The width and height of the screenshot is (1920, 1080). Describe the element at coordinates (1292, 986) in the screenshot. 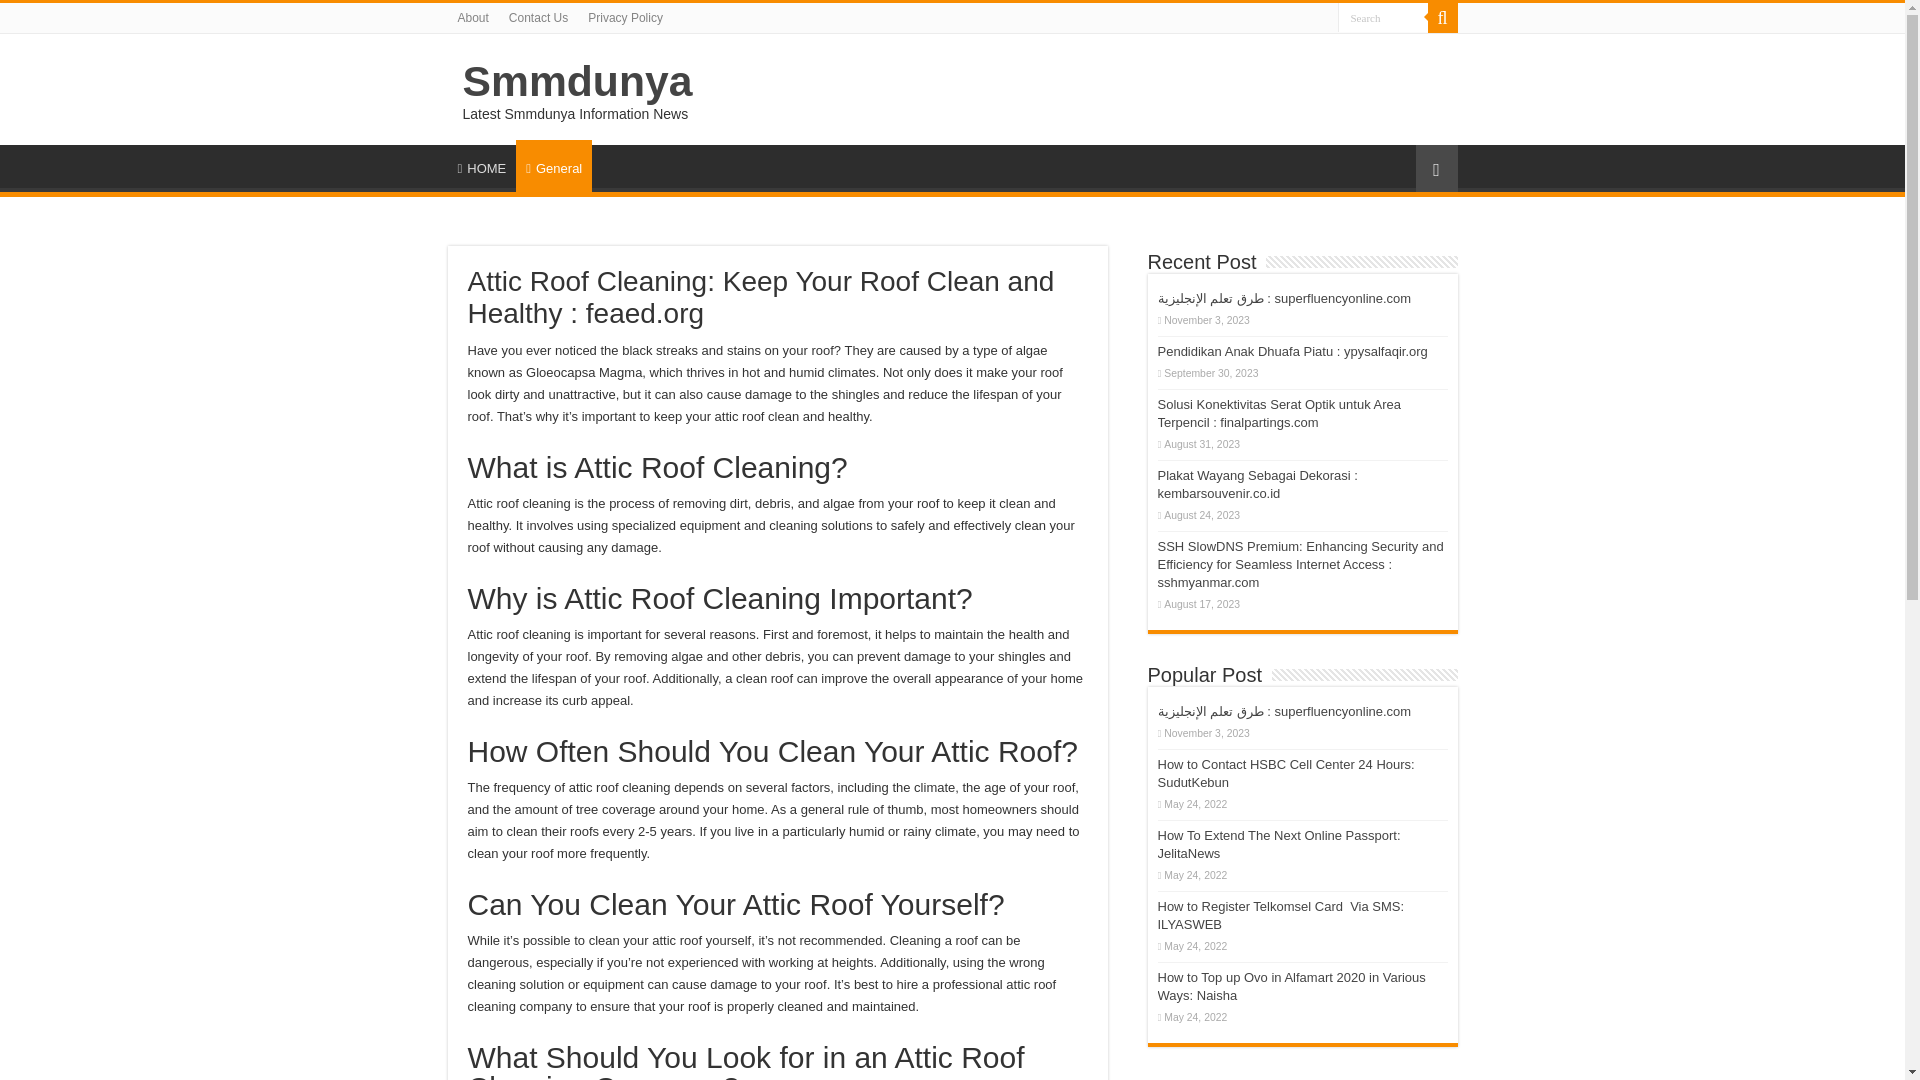

I see `How to Top up Ovo in Alfamart 2020 in Various Ways: Naisha` at that location.